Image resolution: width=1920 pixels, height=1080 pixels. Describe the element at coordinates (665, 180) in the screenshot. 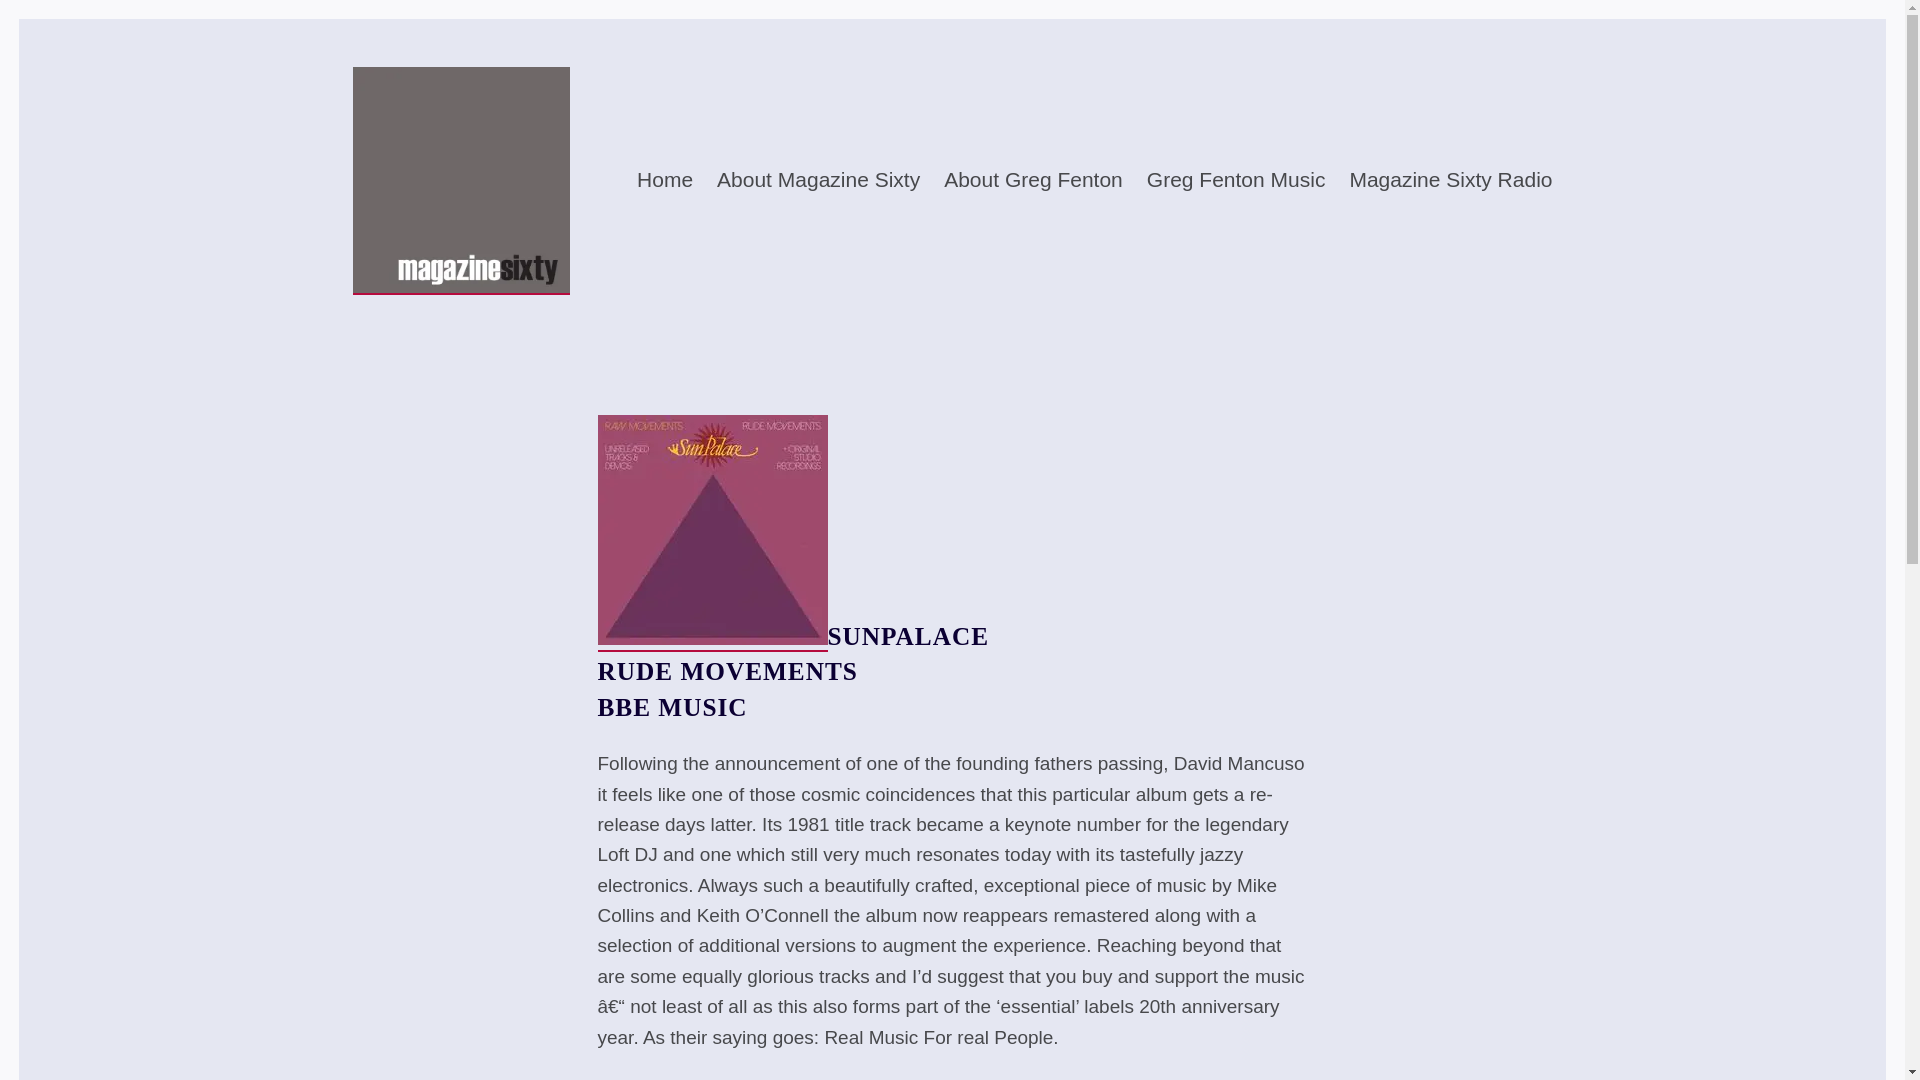

I see `Home` at that location.